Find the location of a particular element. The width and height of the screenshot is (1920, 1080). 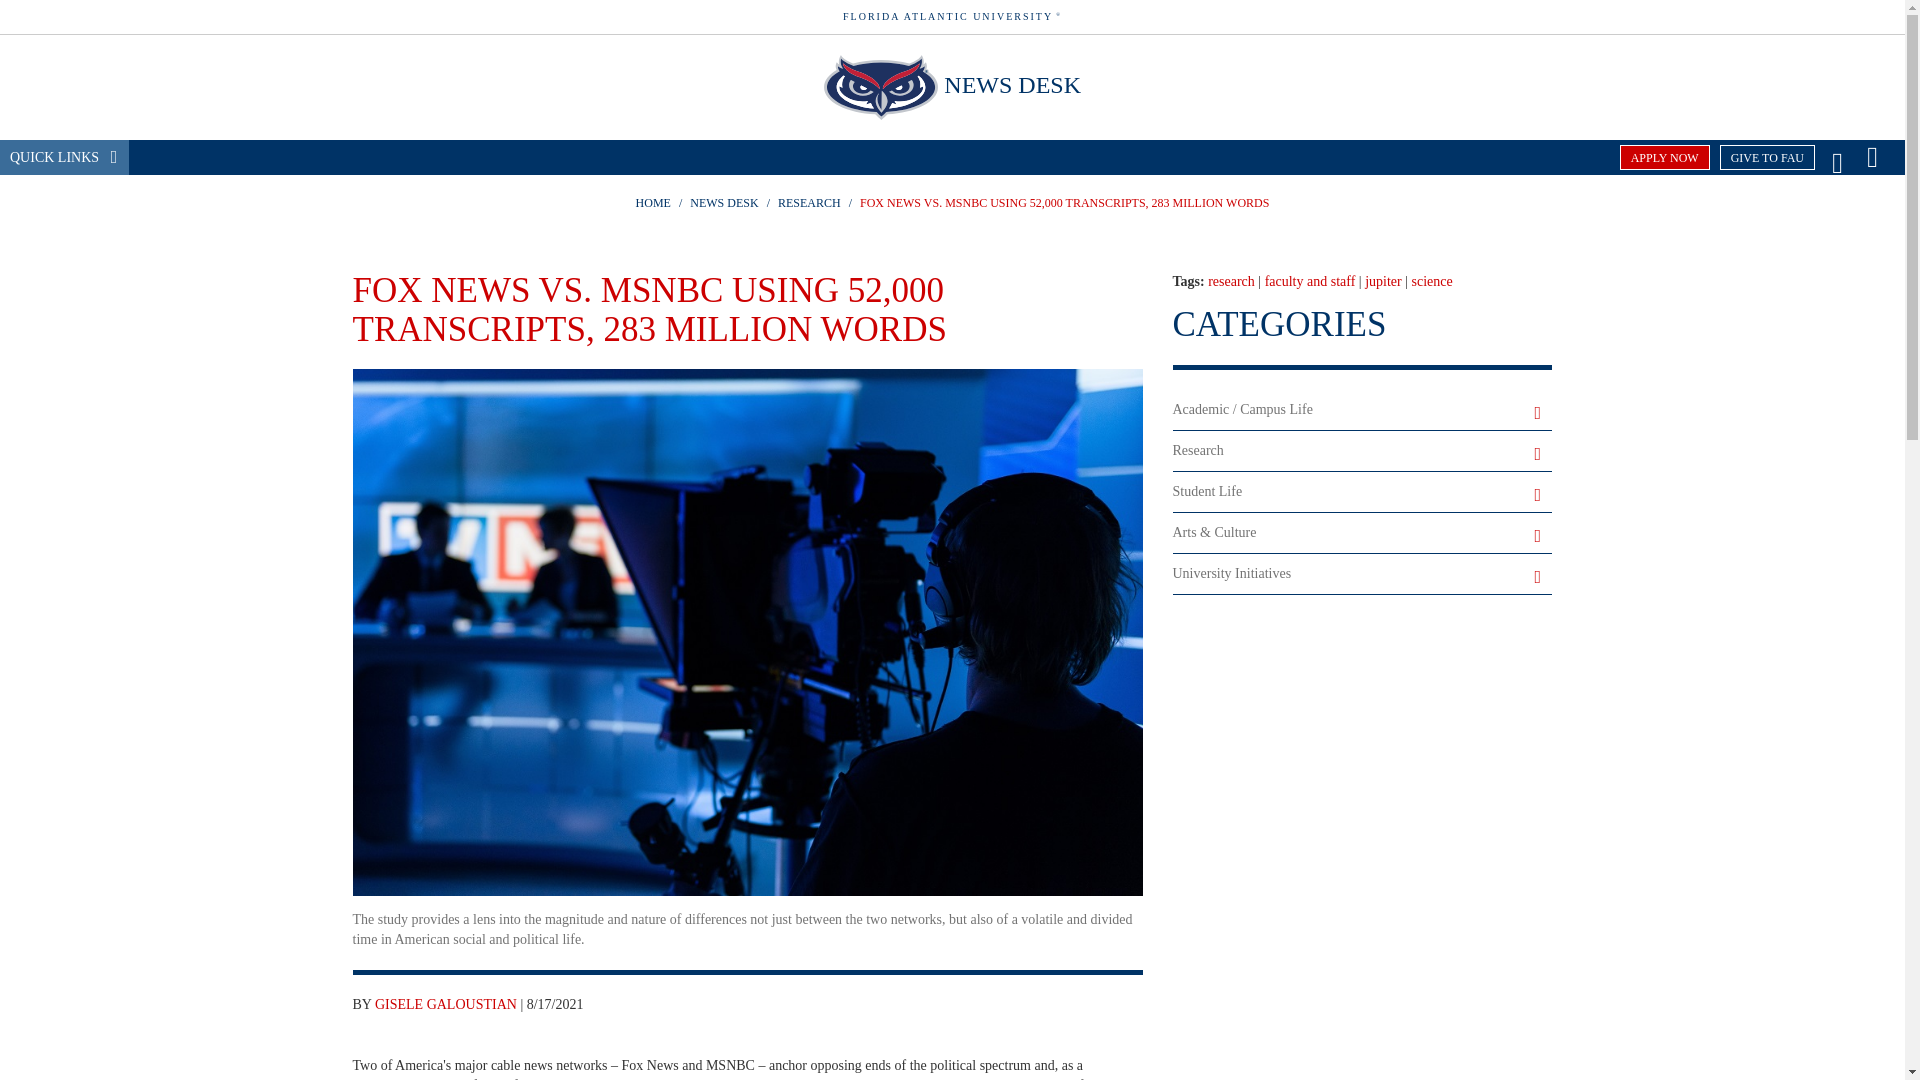

APPLY NOW is located at coordinates (1665, 156).